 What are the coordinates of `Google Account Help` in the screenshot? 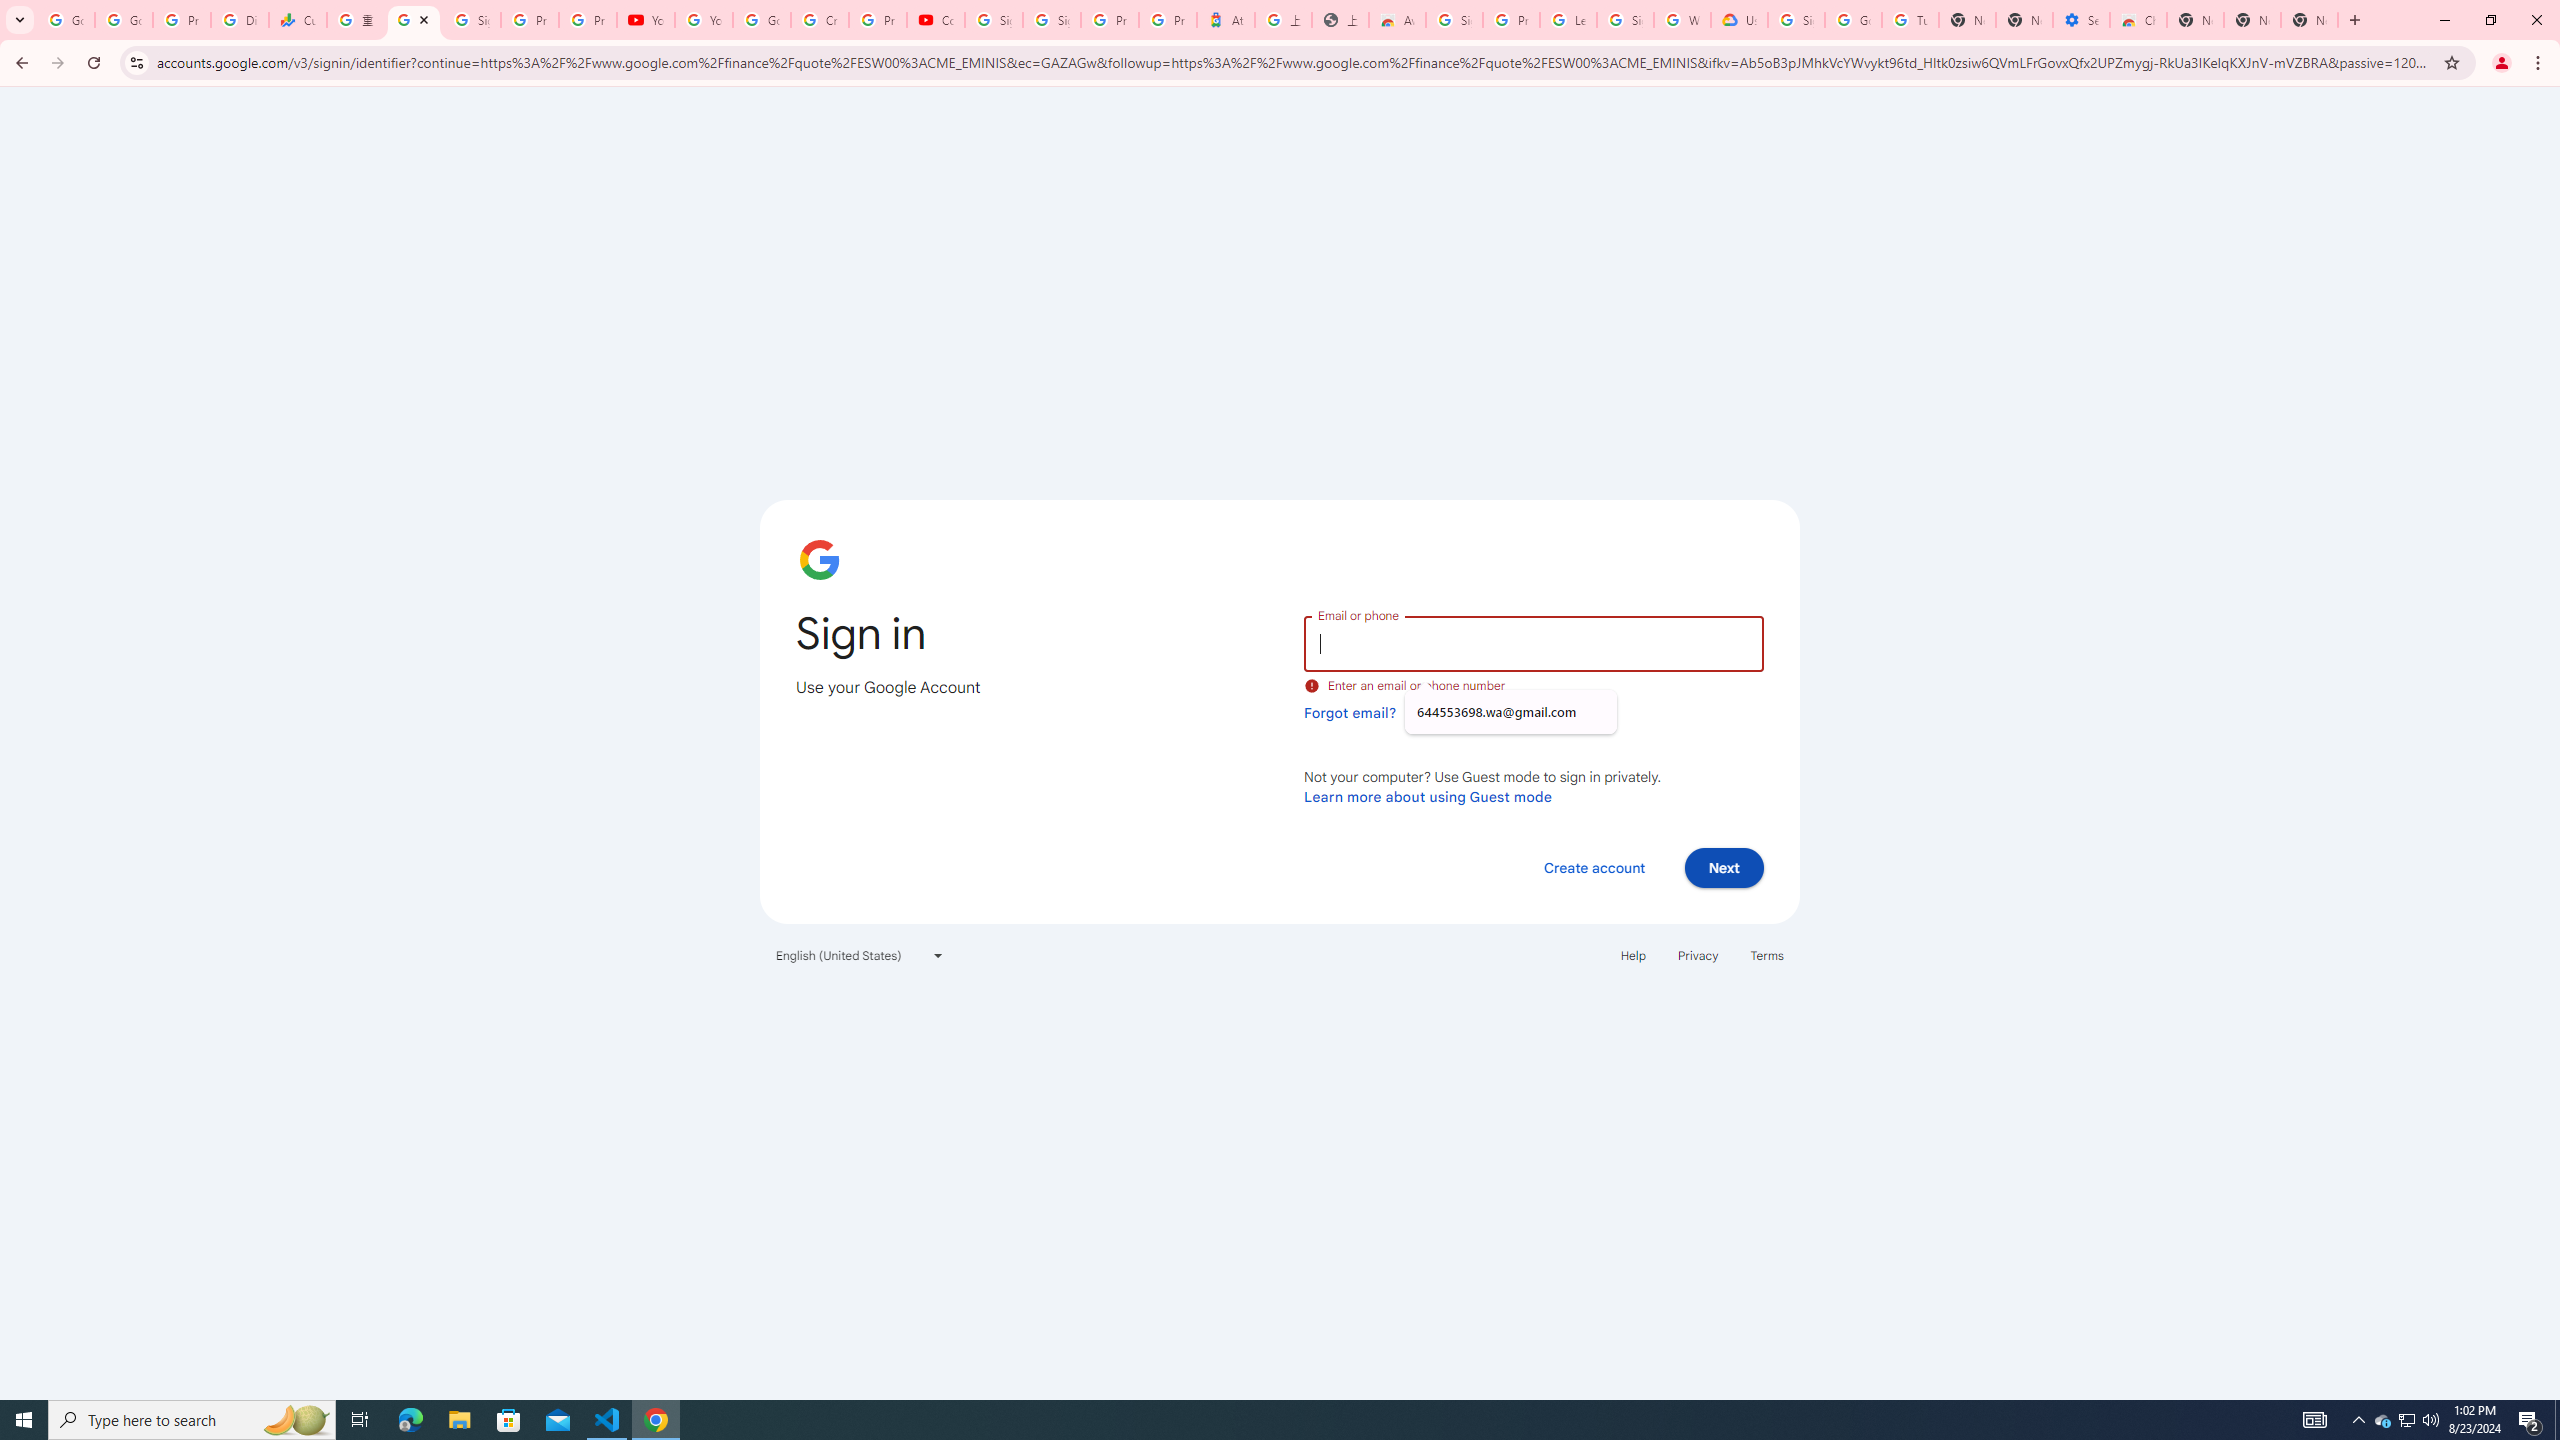 It's located at (1853, 20).